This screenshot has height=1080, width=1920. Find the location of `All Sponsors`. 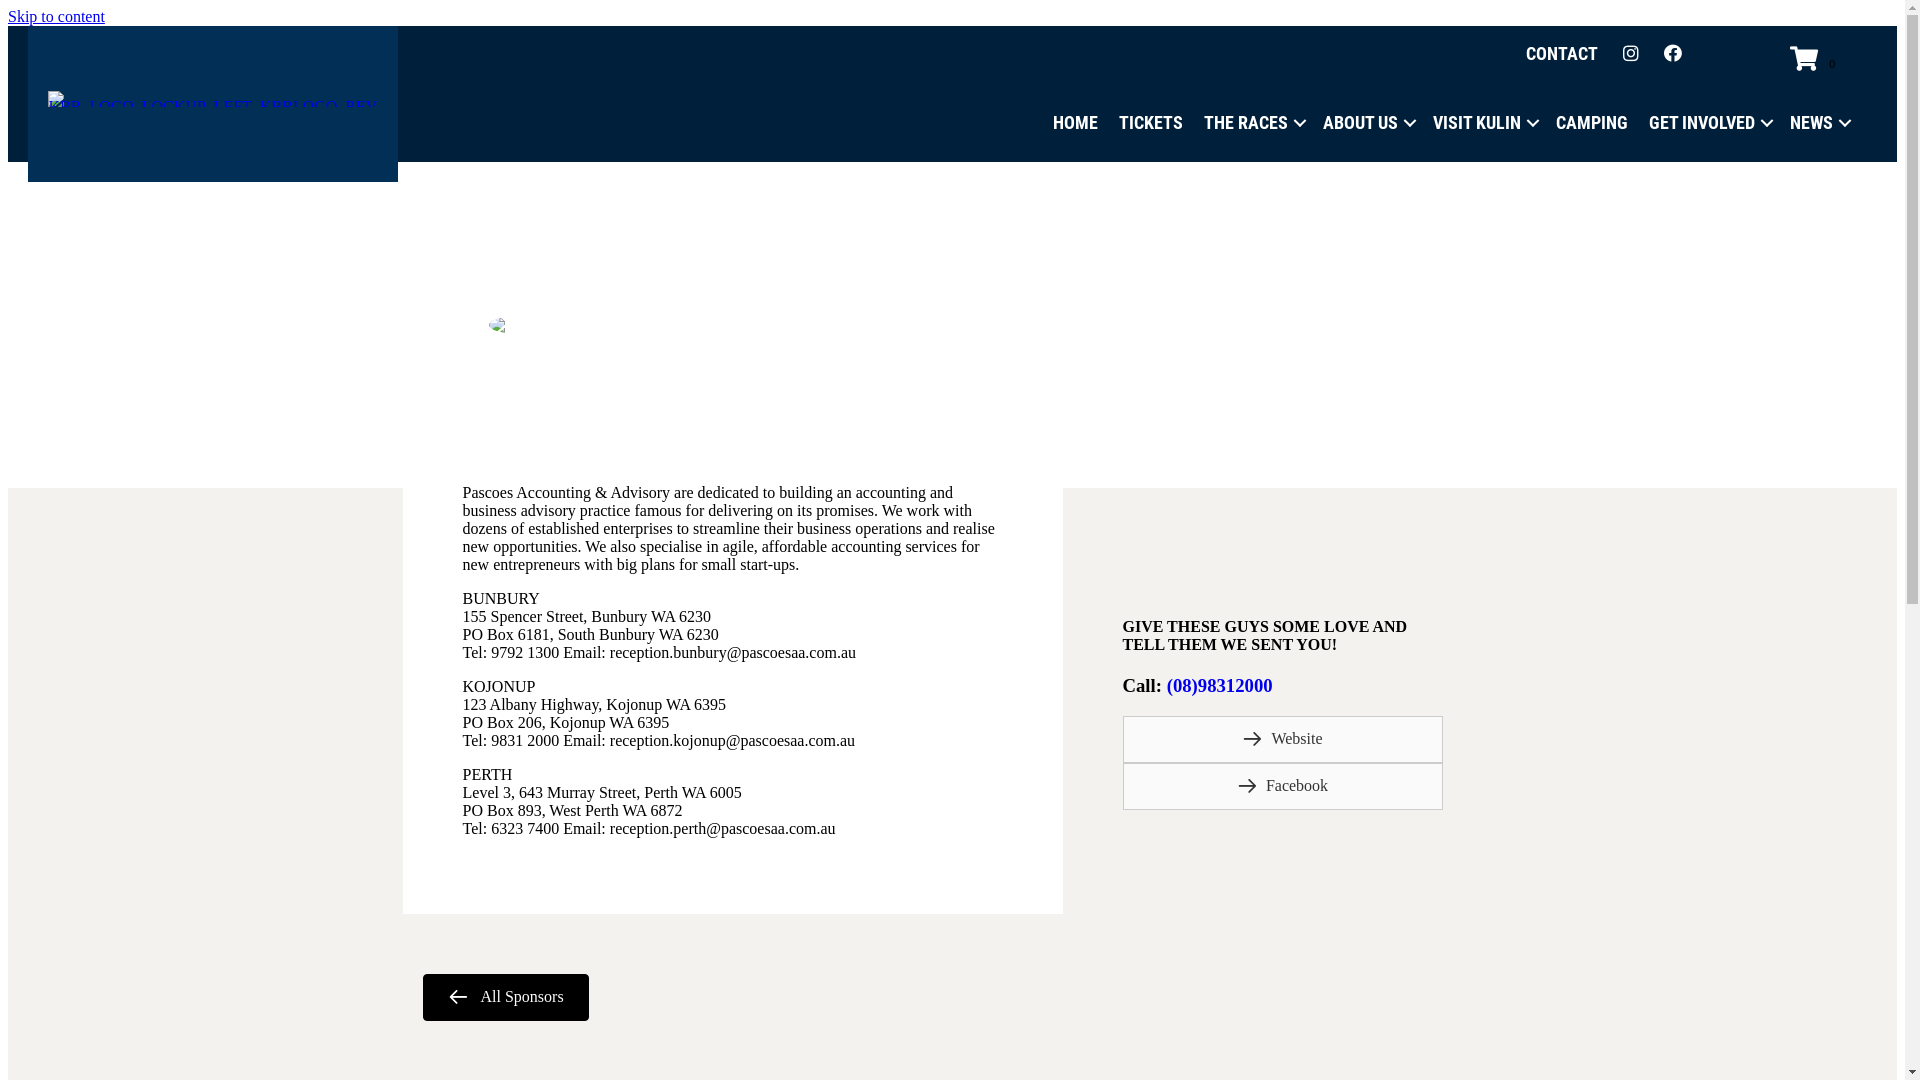

All Sponsors is located at coordinates (505, 998).